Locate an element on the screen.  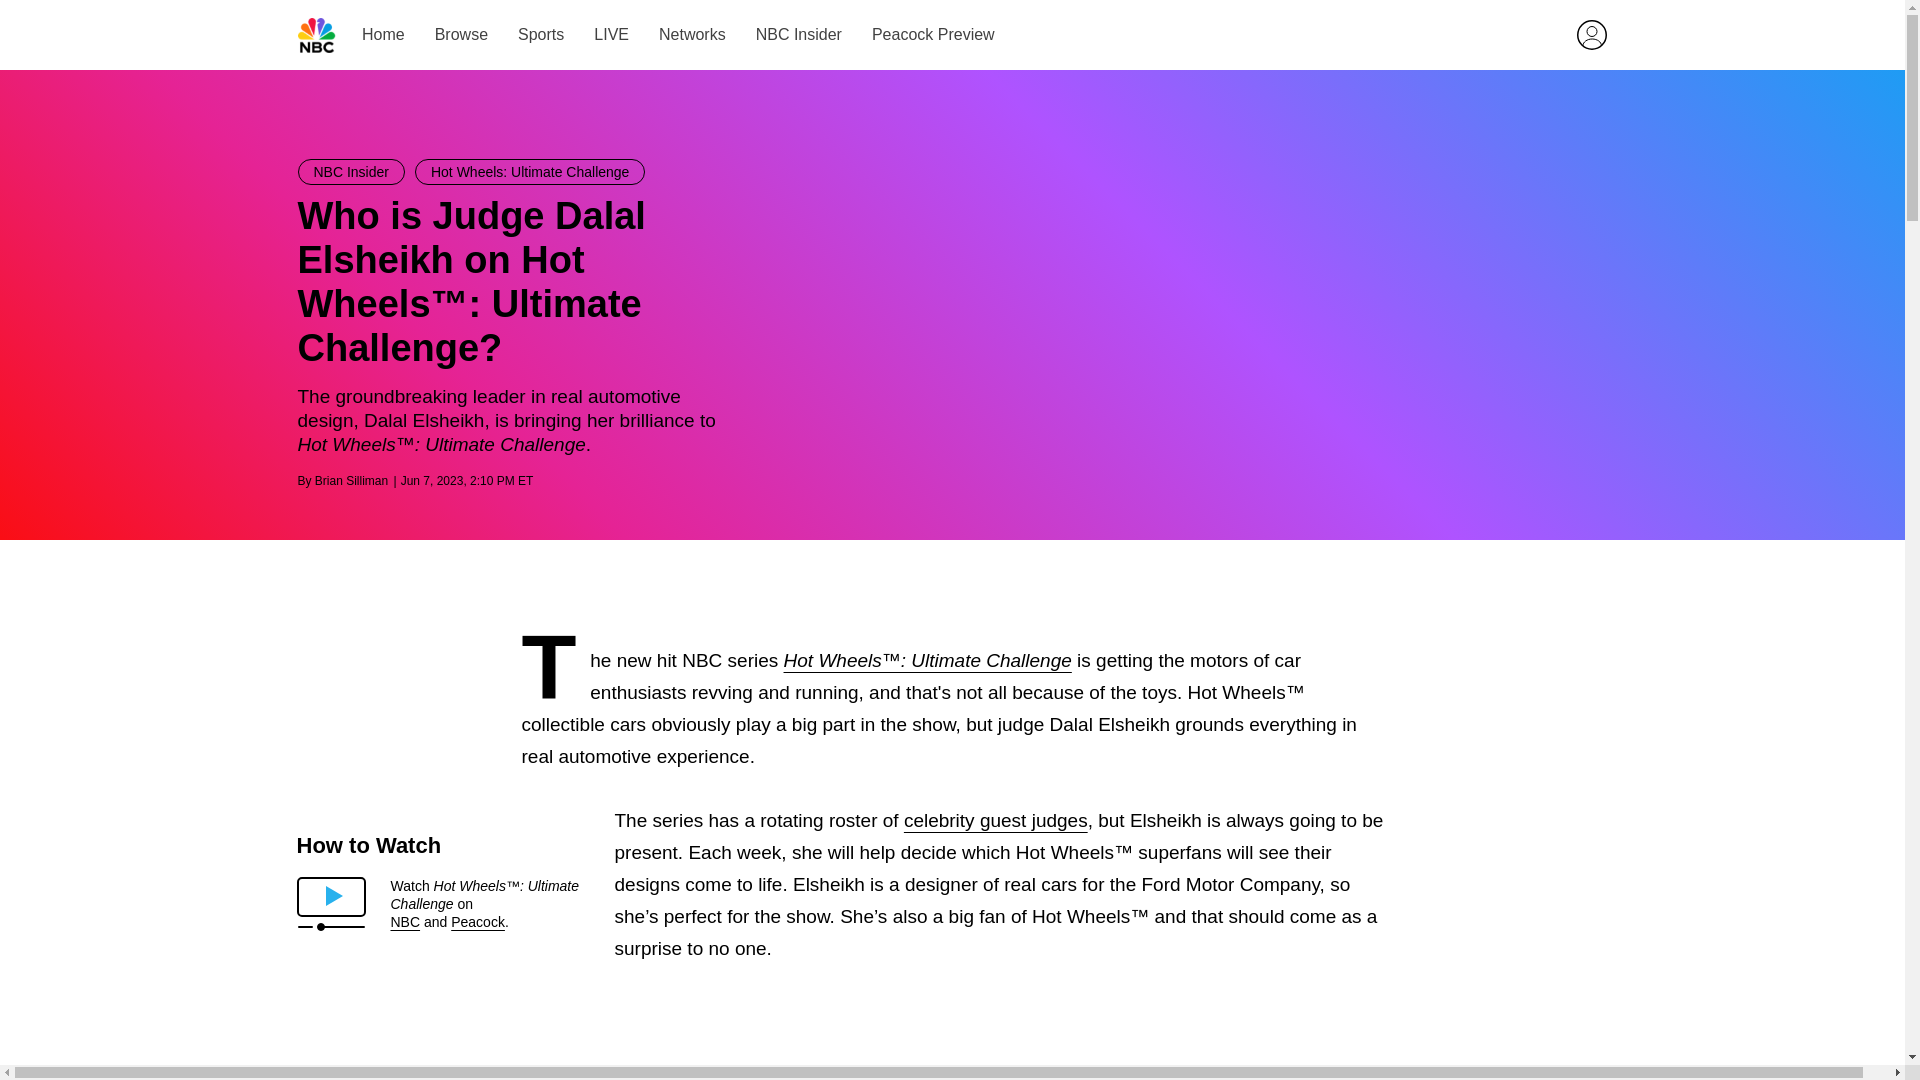
Peacock Preview is located at coordinates (932, 34).